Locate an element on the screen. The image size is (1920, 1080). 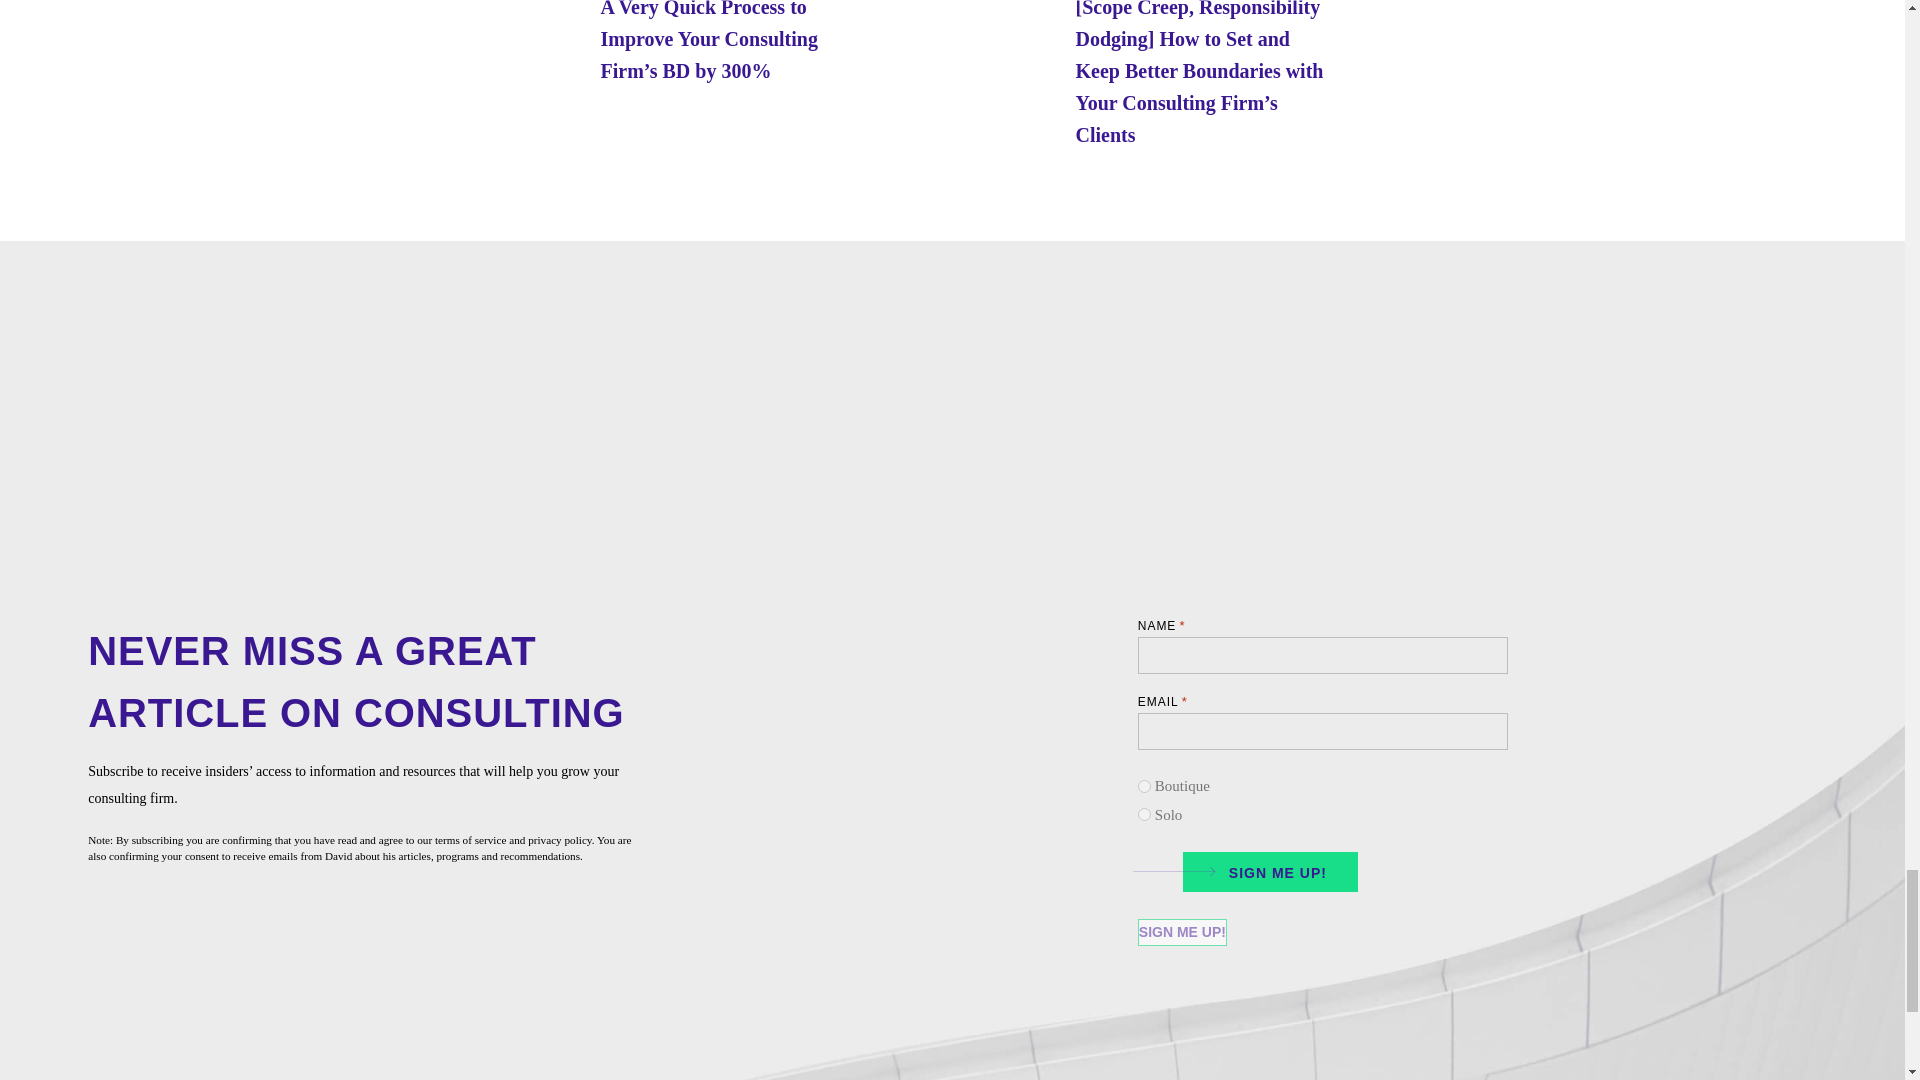
Solo is located at coordinates (1144, 814).